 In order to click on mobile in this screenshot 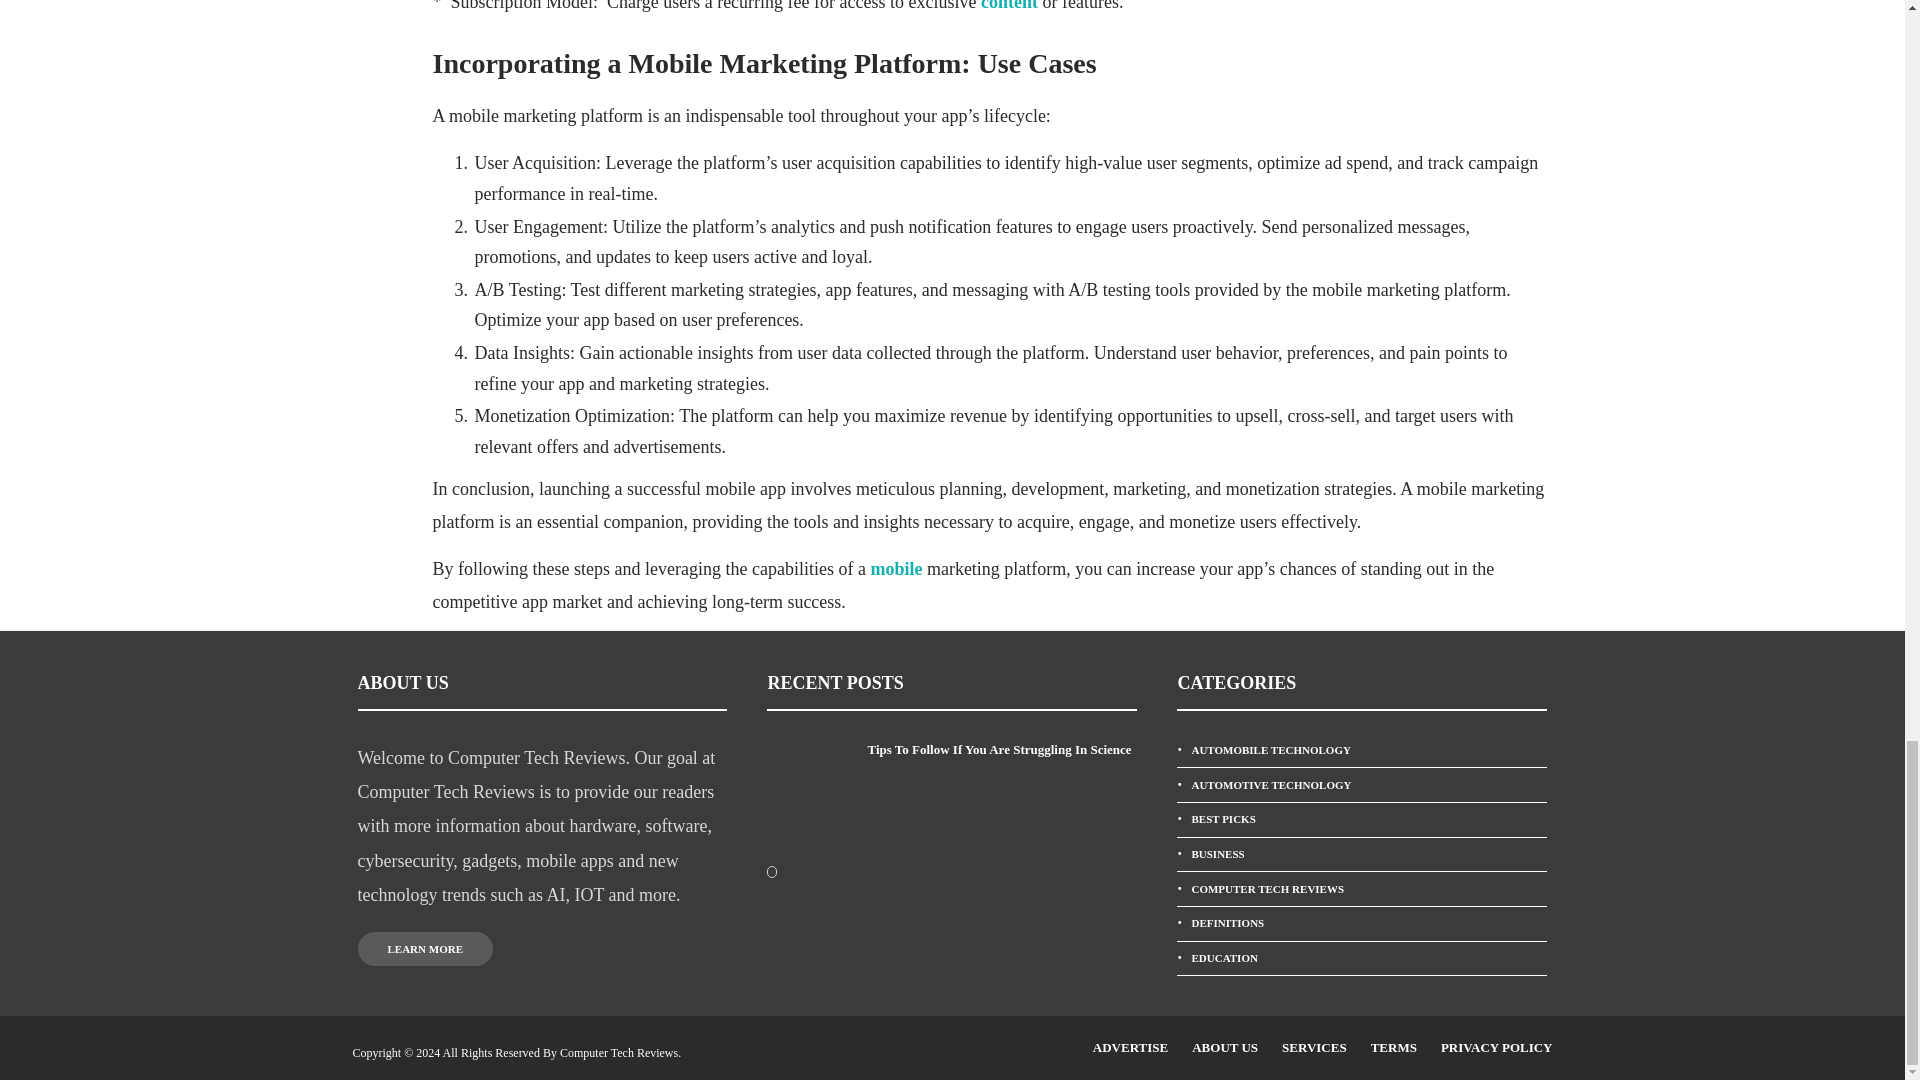, I will do `click(898, 568)`.